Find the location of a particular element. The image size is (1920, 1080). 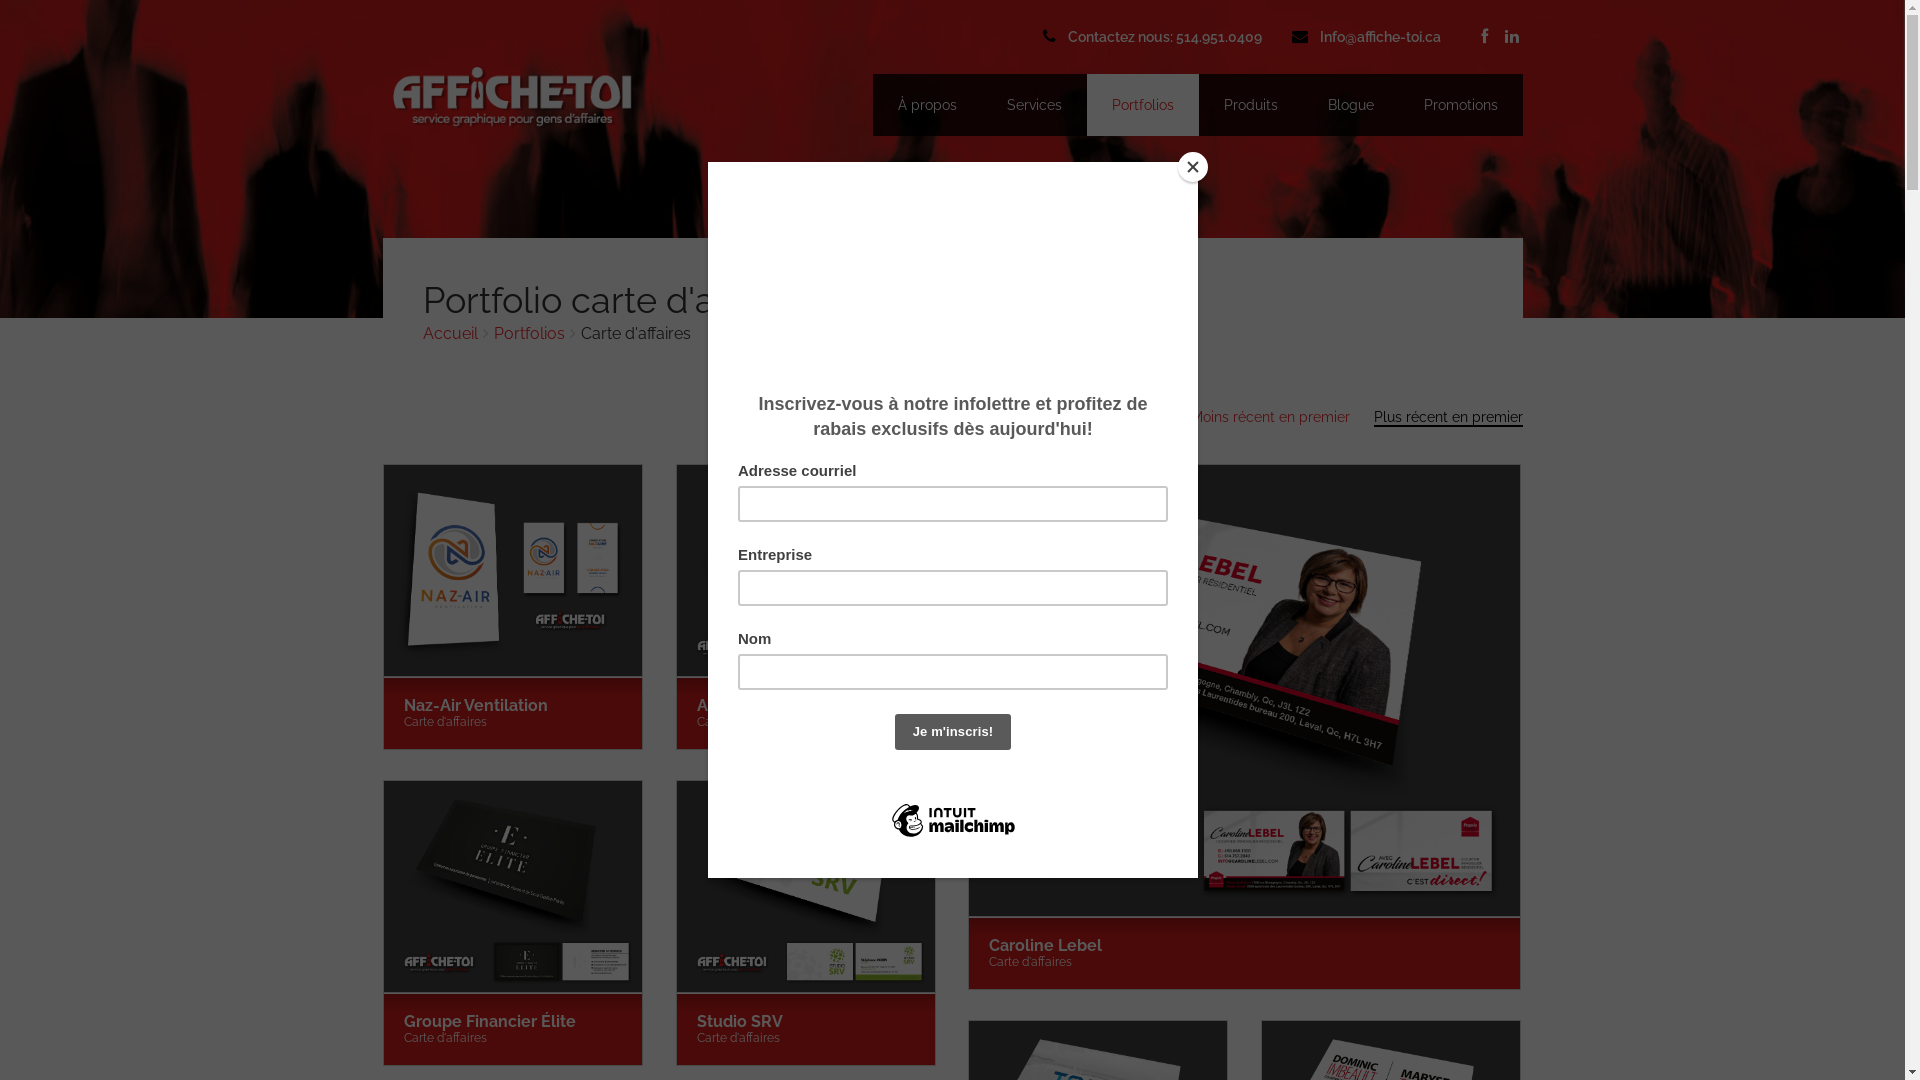

Blogue is located at coordinates (1350, 105).